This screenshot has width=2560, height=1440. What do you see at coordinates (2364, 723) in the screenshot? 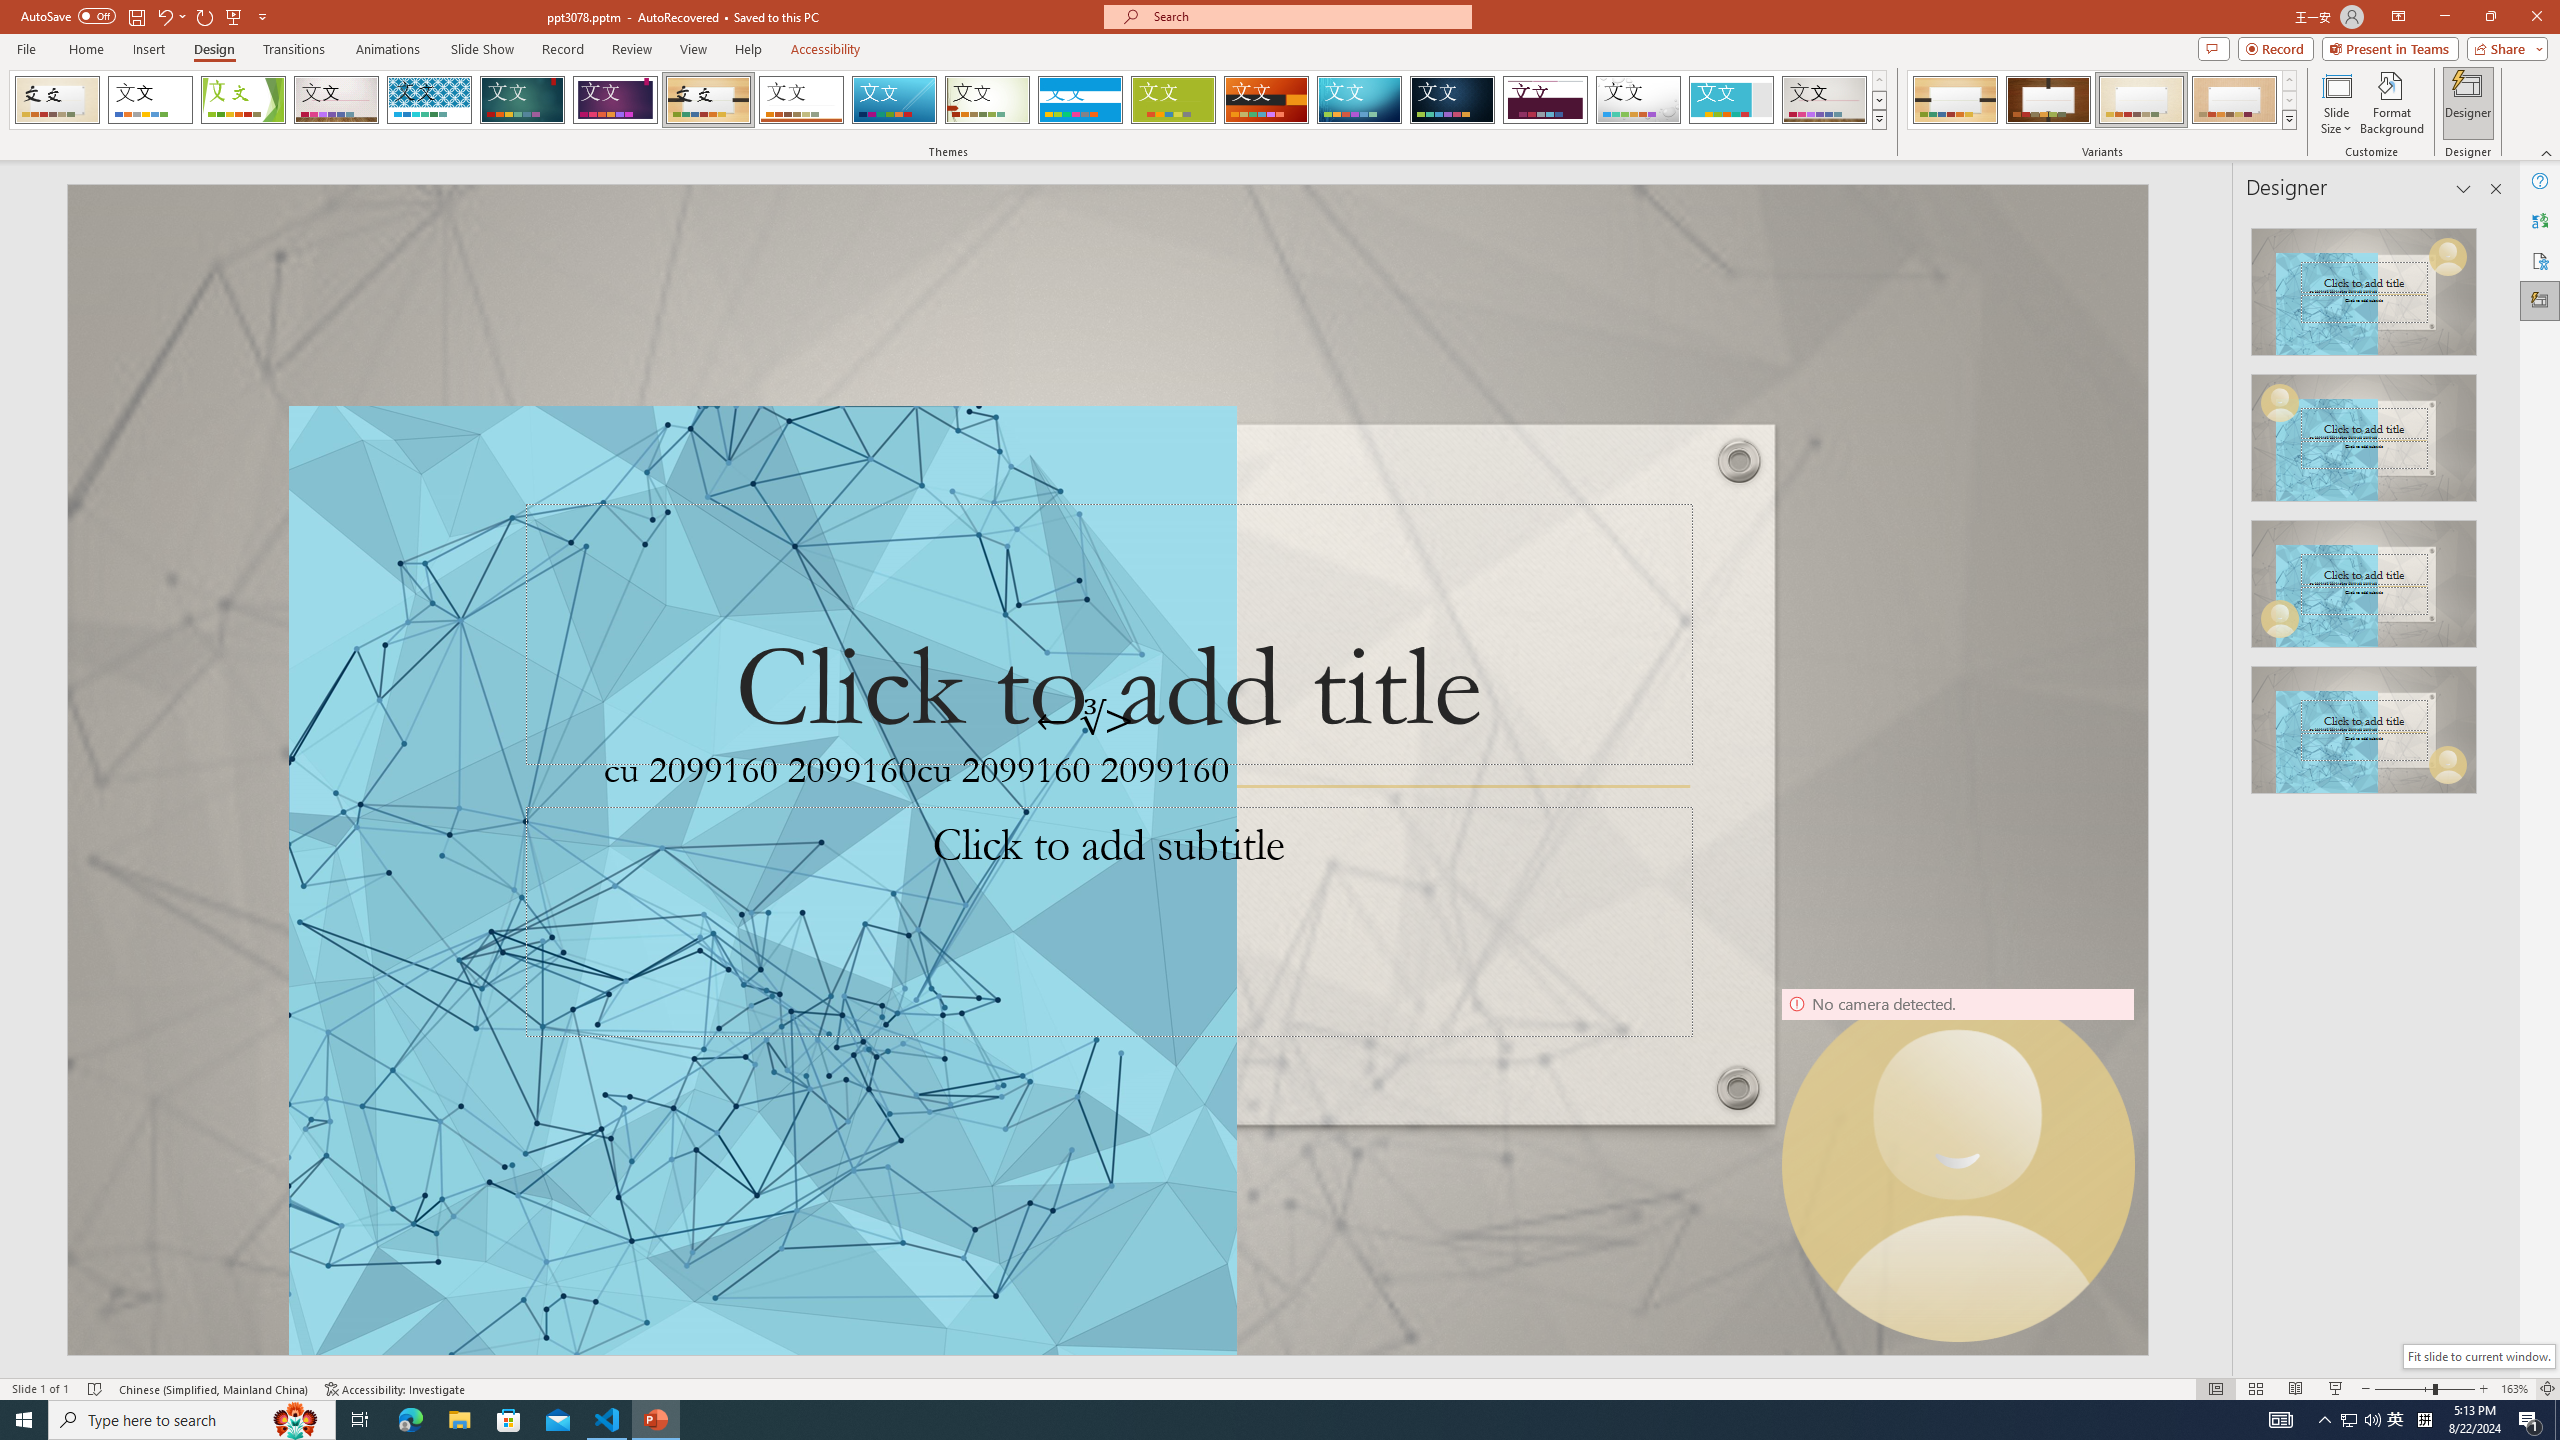
I see `Design Idea` at bounding box center [2364, 723].